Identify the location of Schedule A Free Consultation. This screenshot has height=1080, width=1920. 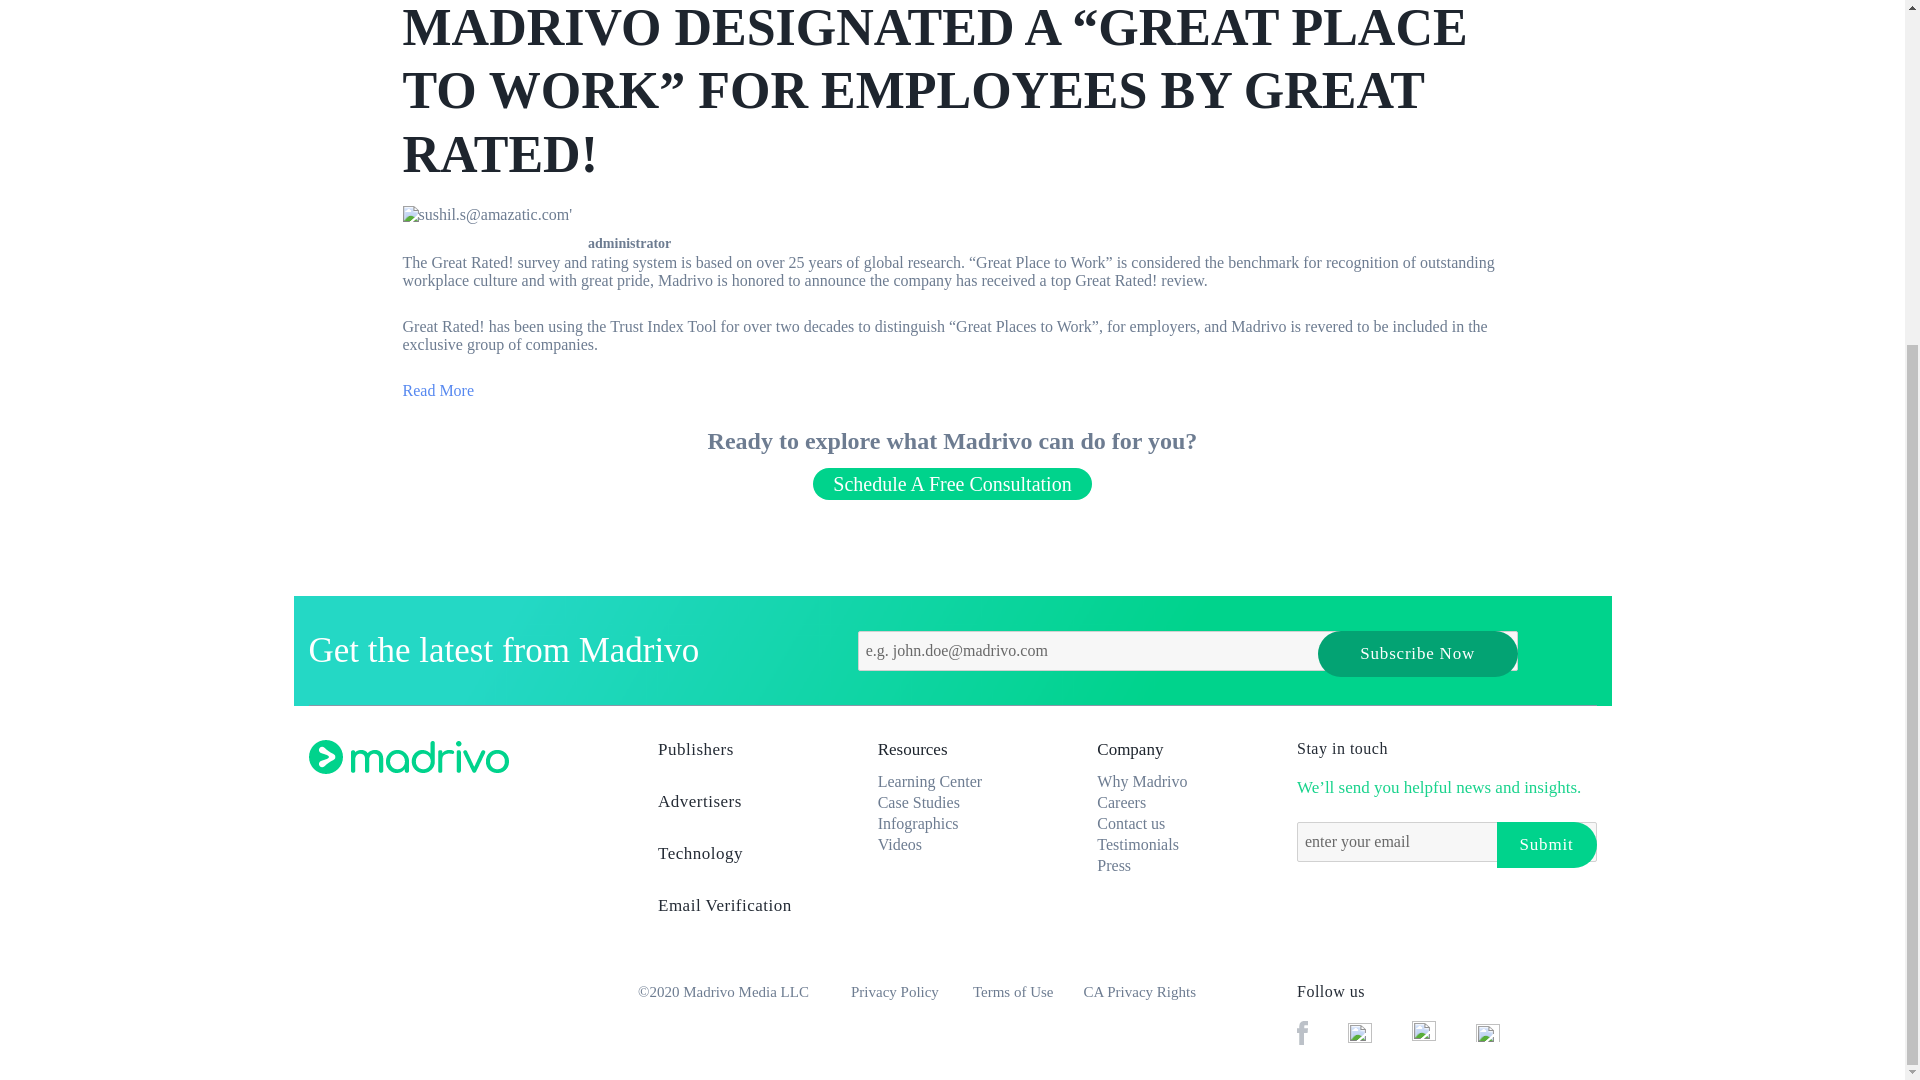
(951, 484).